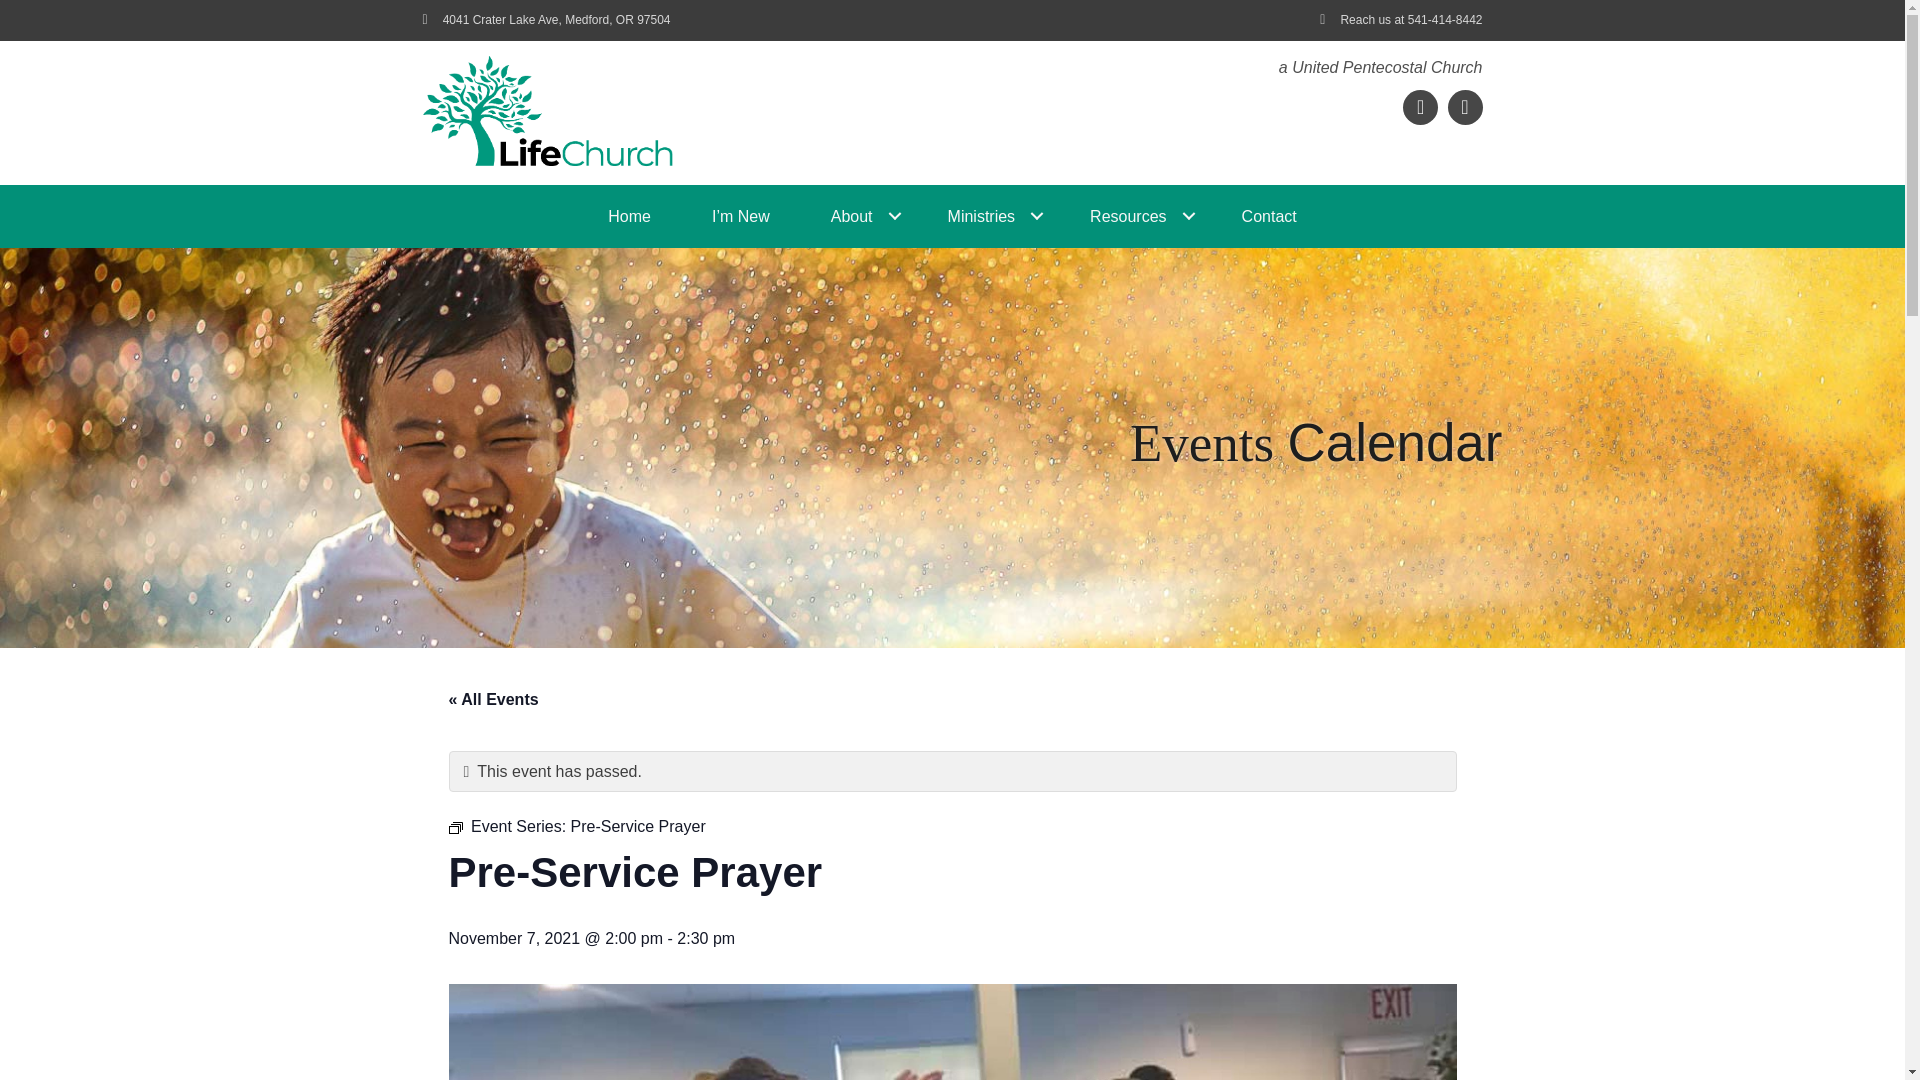  I want to click on About, so click(858, 216).